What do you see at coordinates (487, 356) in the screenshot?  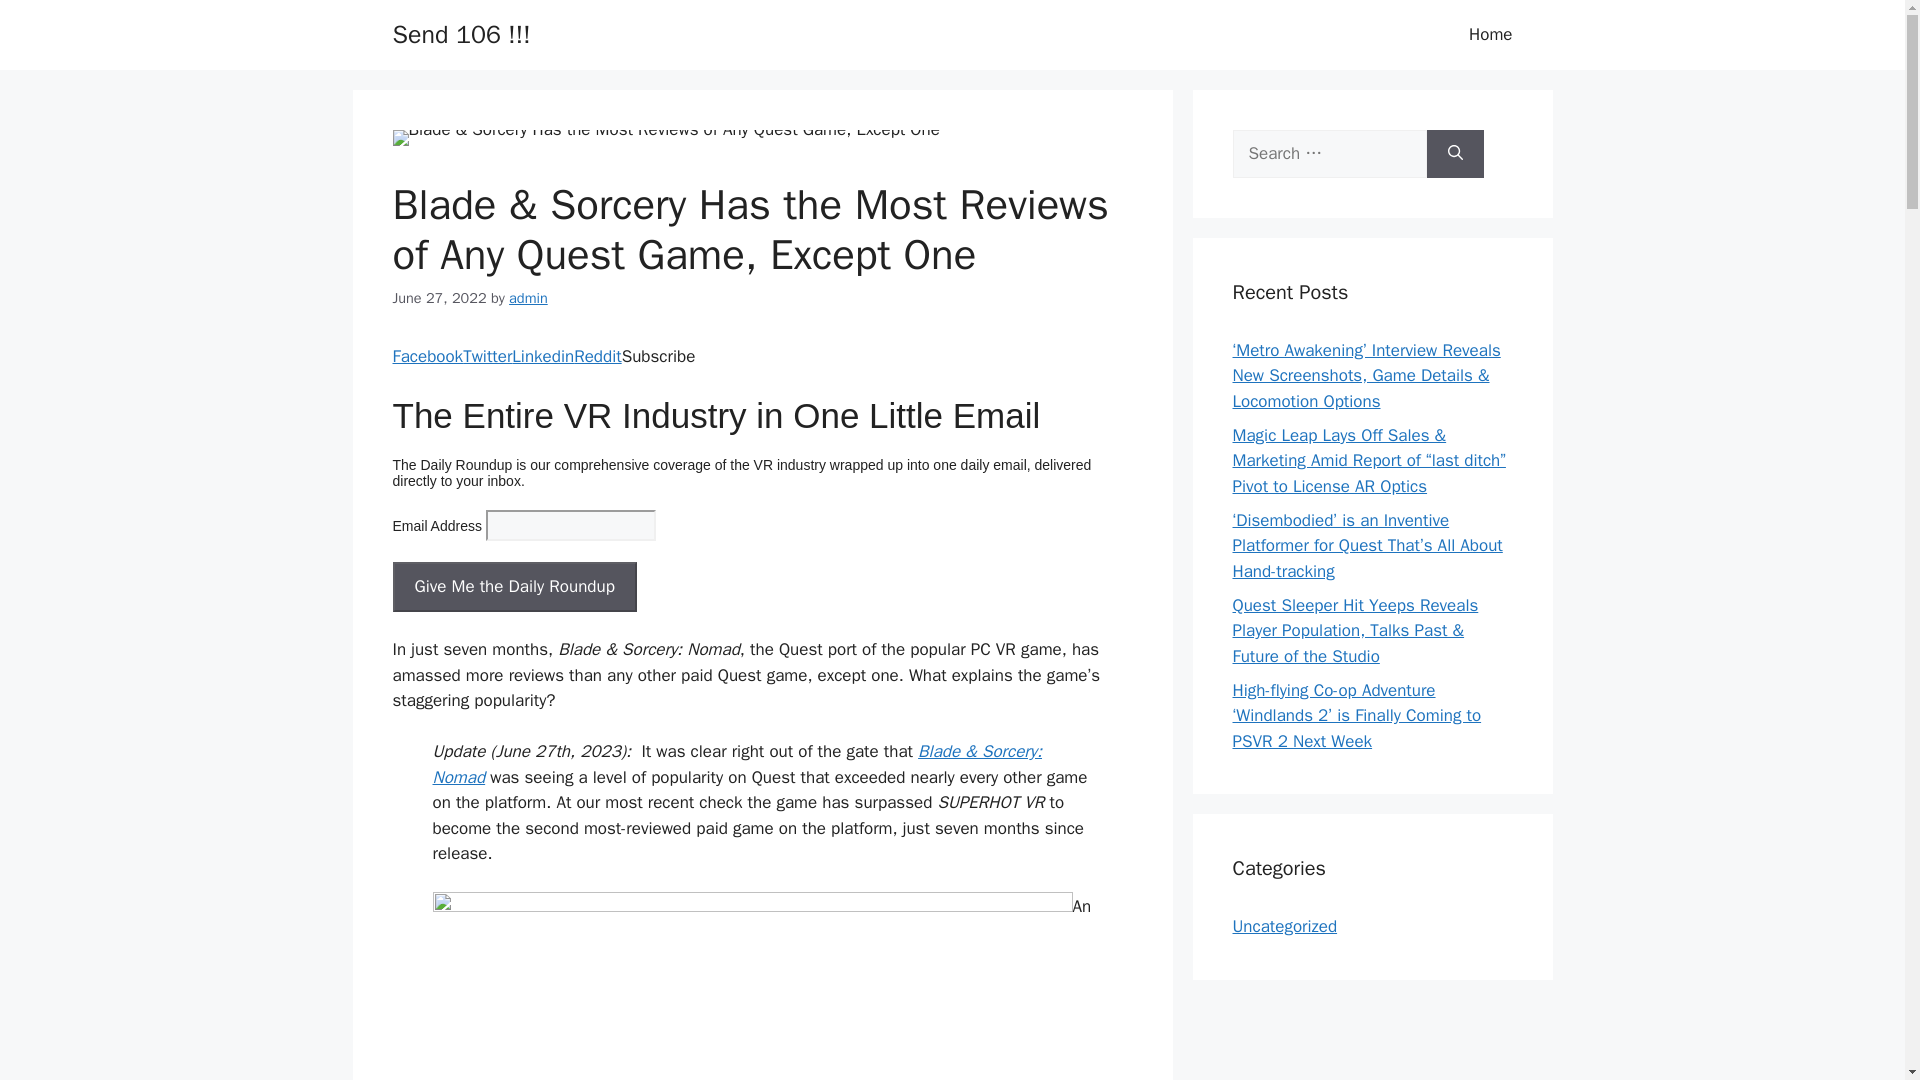 I see `Twitter` at bounding box center [487, 356].